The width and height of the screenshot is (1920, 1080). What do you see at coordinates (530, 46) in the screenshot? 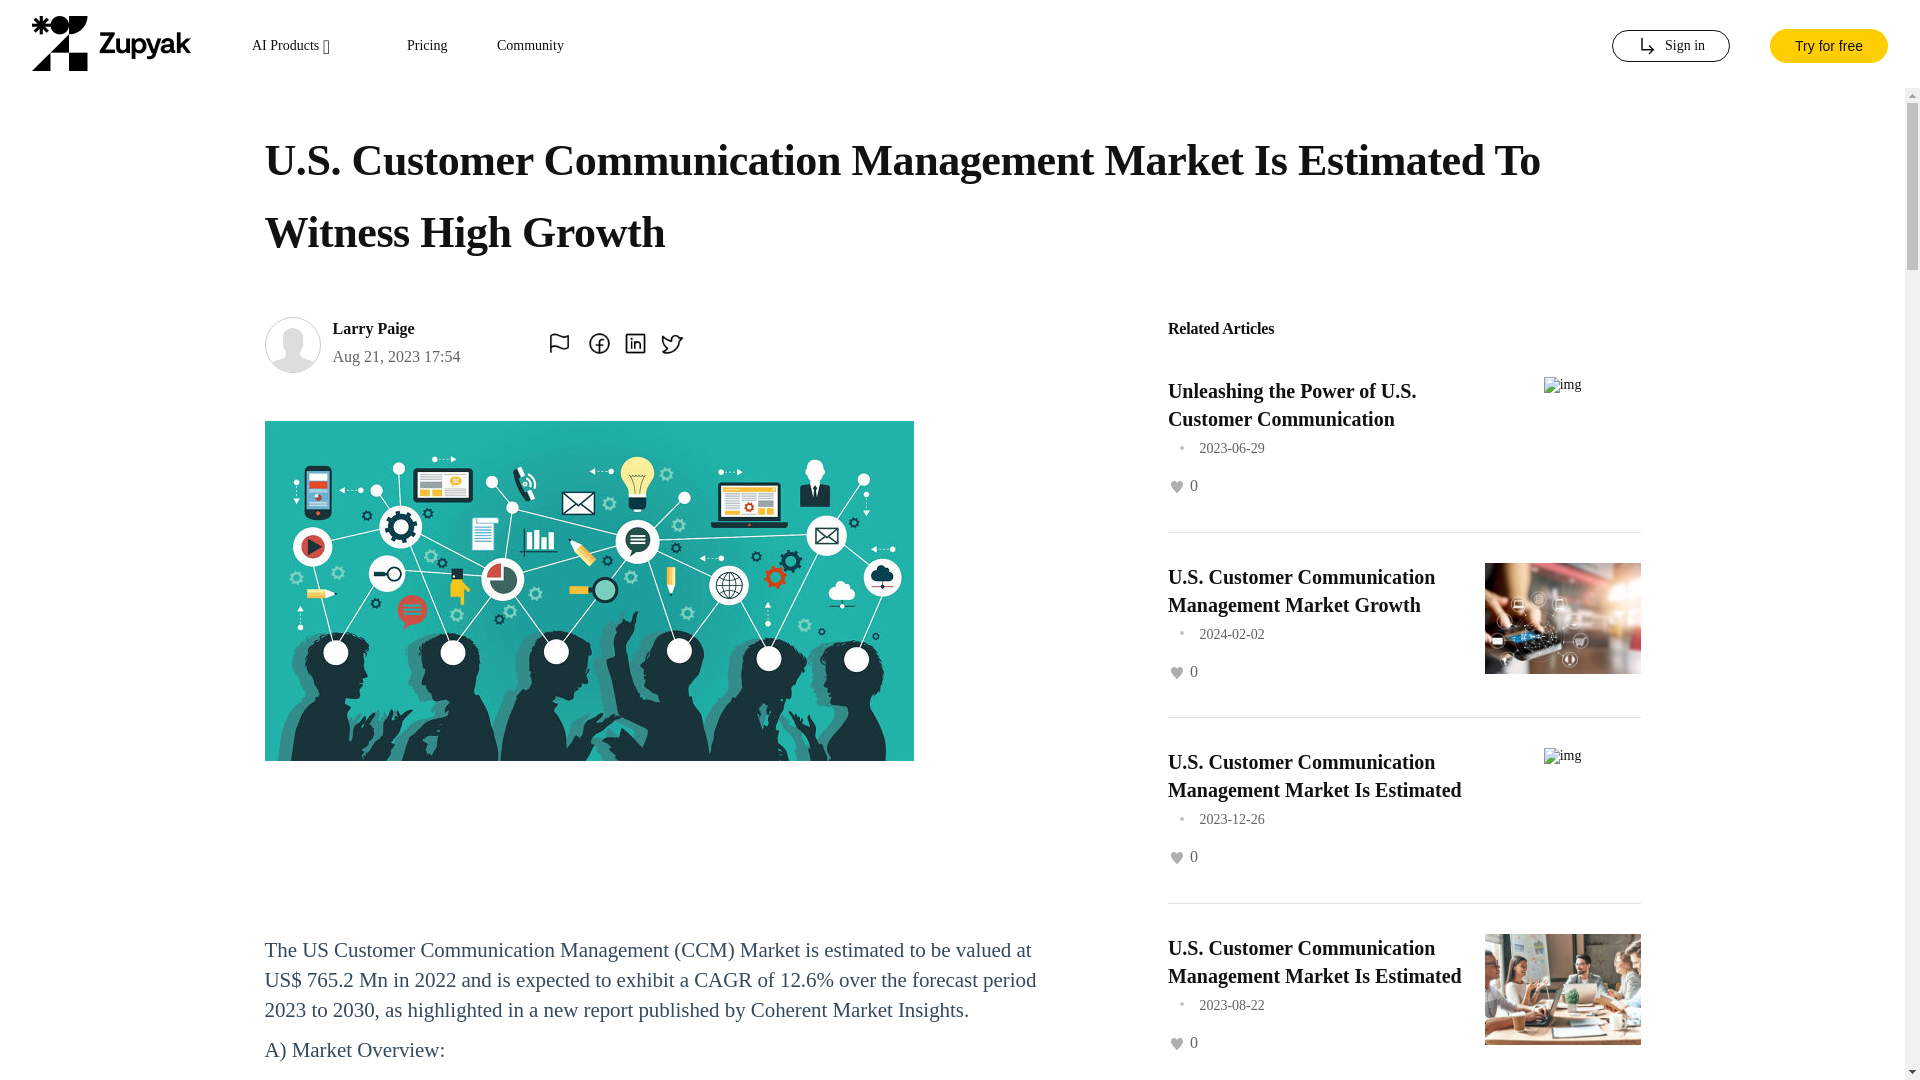
I see `Community` at bounding box center [530, 46].